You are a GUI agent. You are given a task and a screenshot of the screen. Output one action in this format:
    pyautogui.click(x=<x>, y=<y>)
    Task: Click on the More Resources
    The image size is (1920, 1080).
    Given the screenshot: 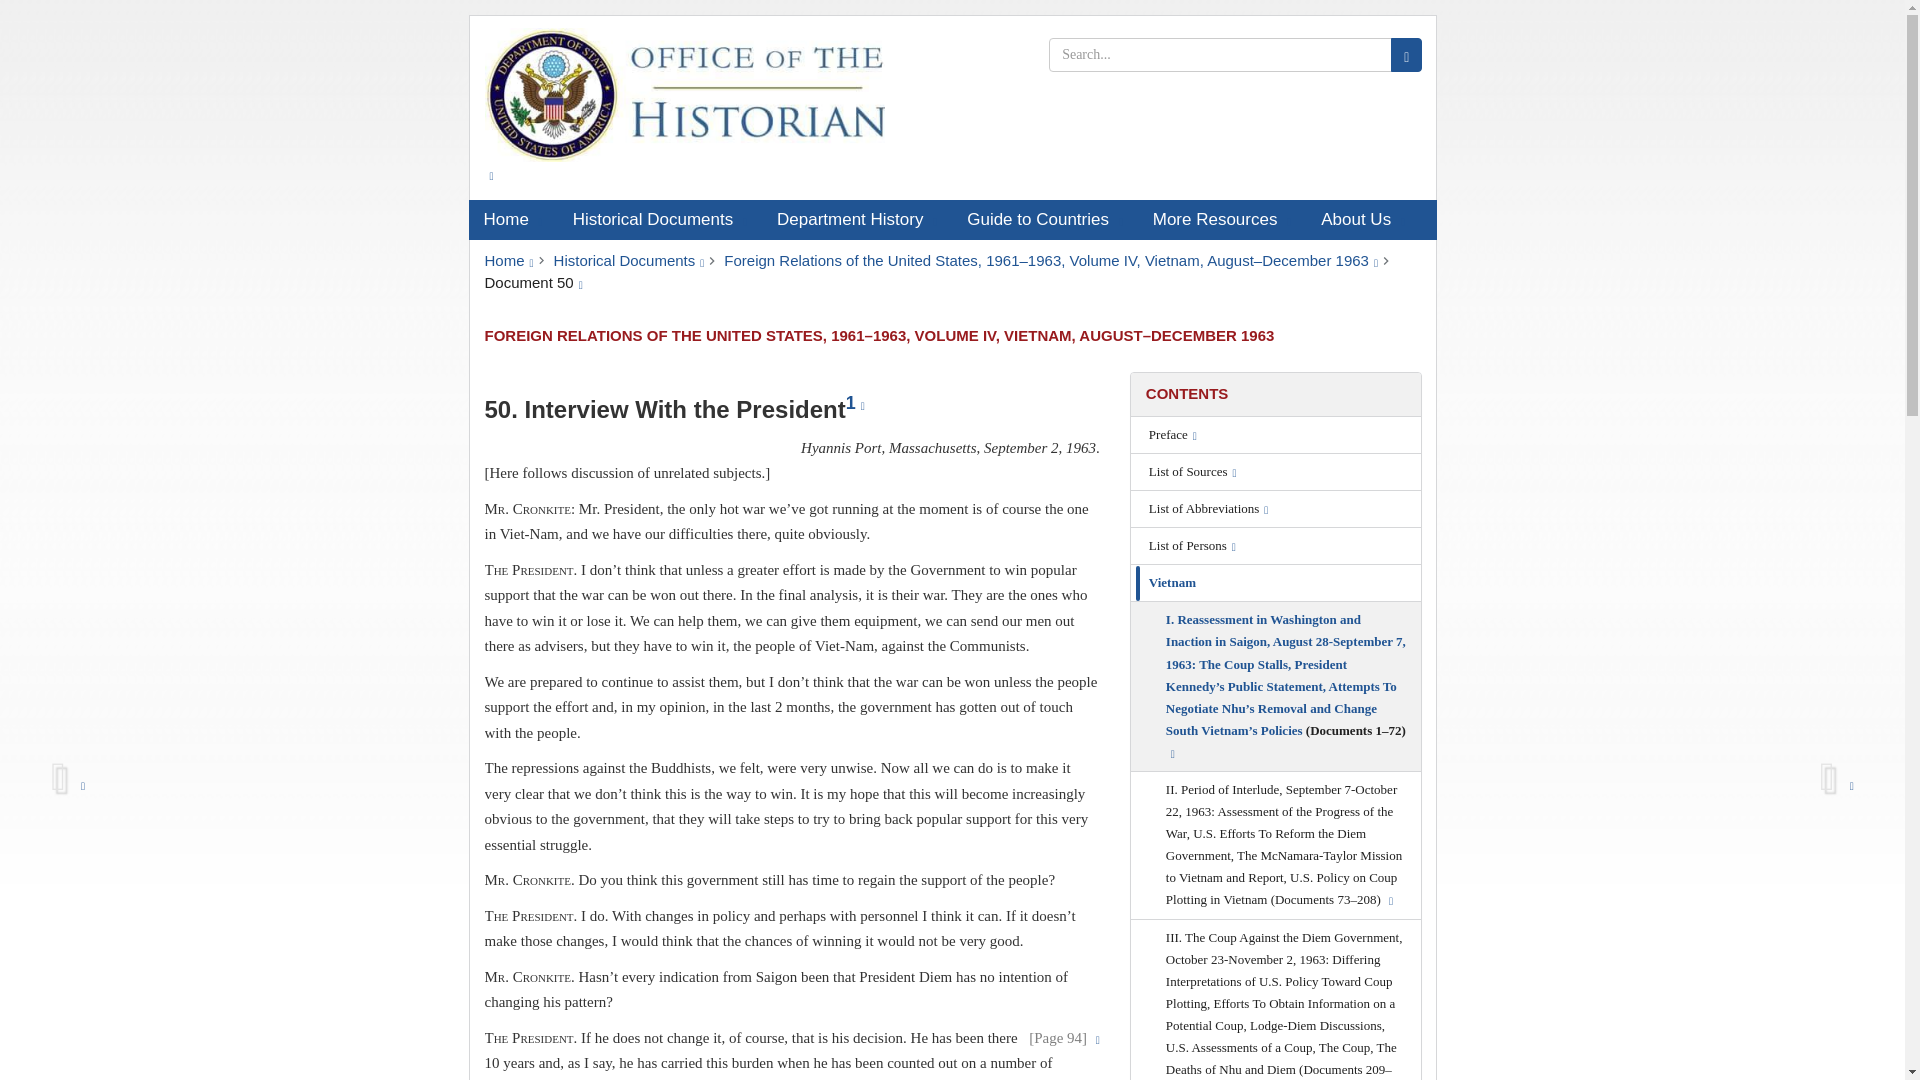 What is the action you would take?
    pyautogui.click(x=1222, y=219)
    